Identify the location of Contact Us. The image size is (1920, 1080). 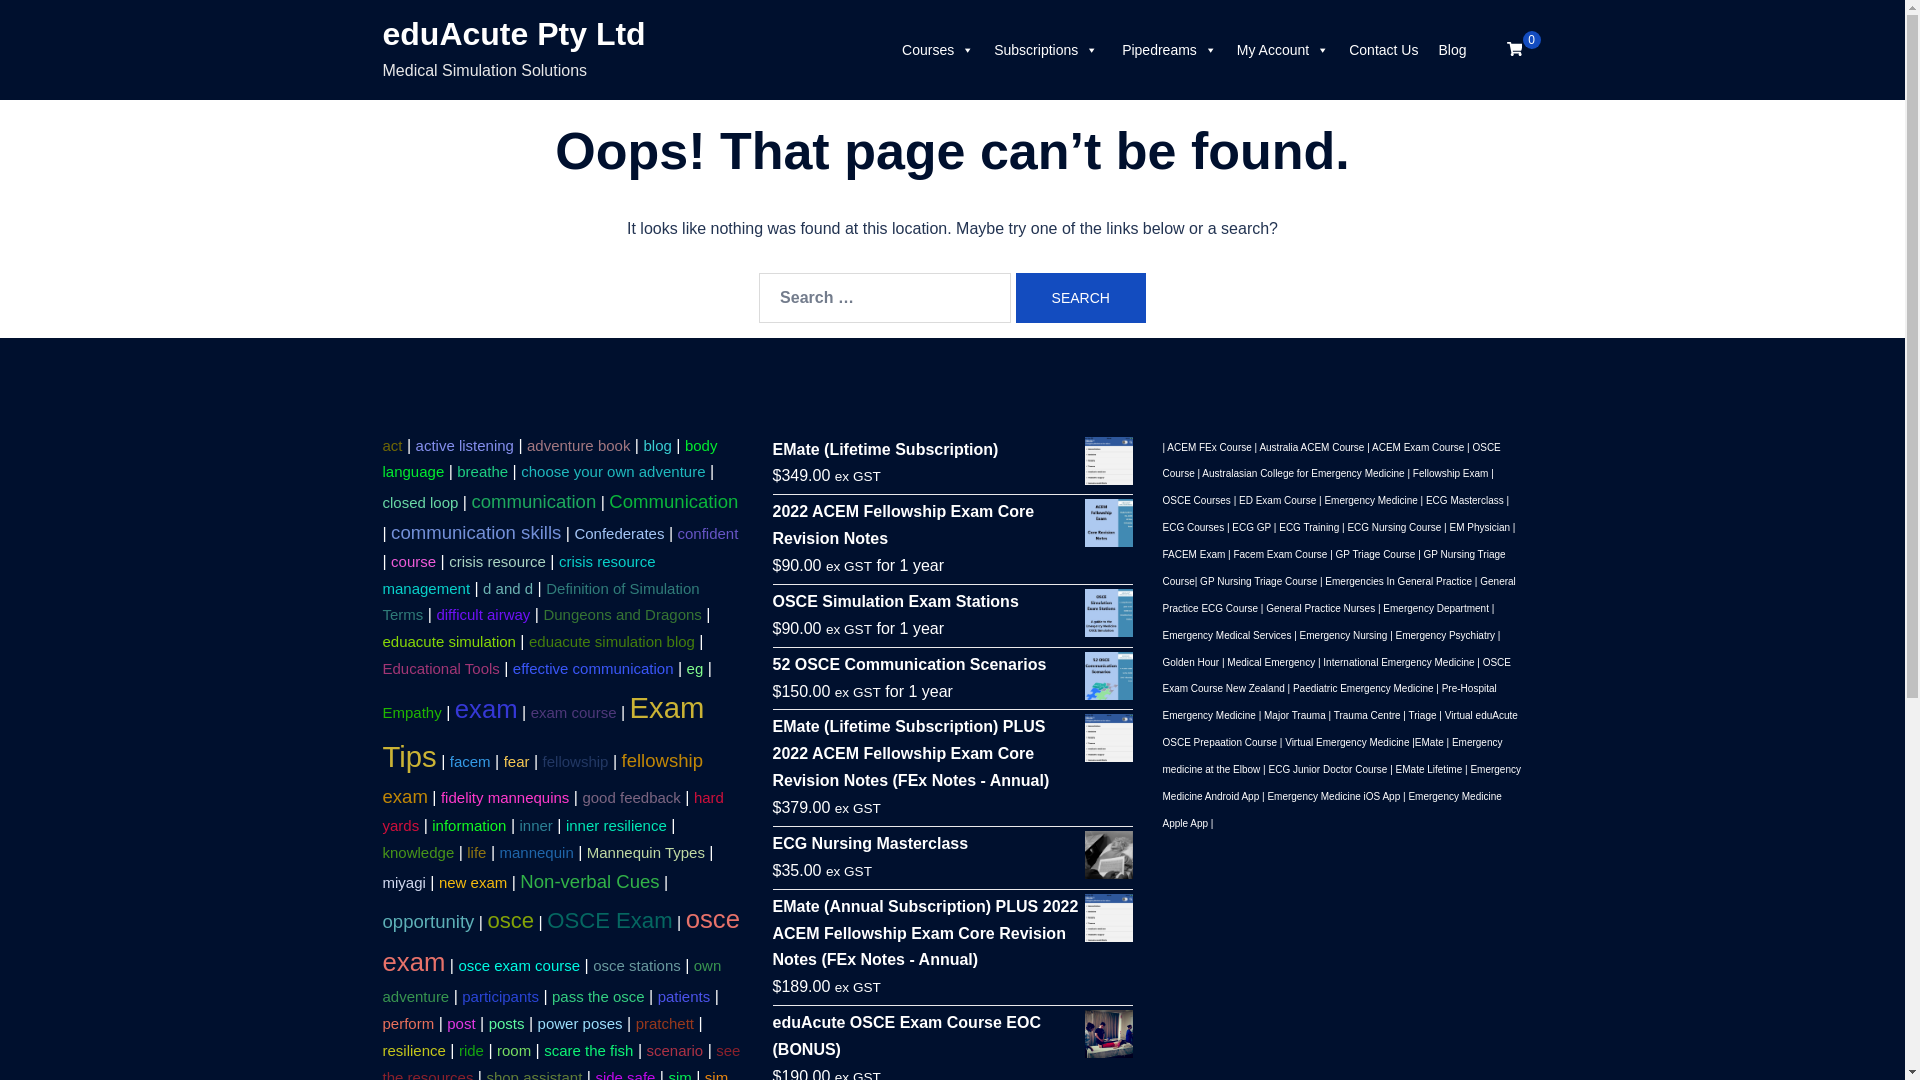
(1384, 50).